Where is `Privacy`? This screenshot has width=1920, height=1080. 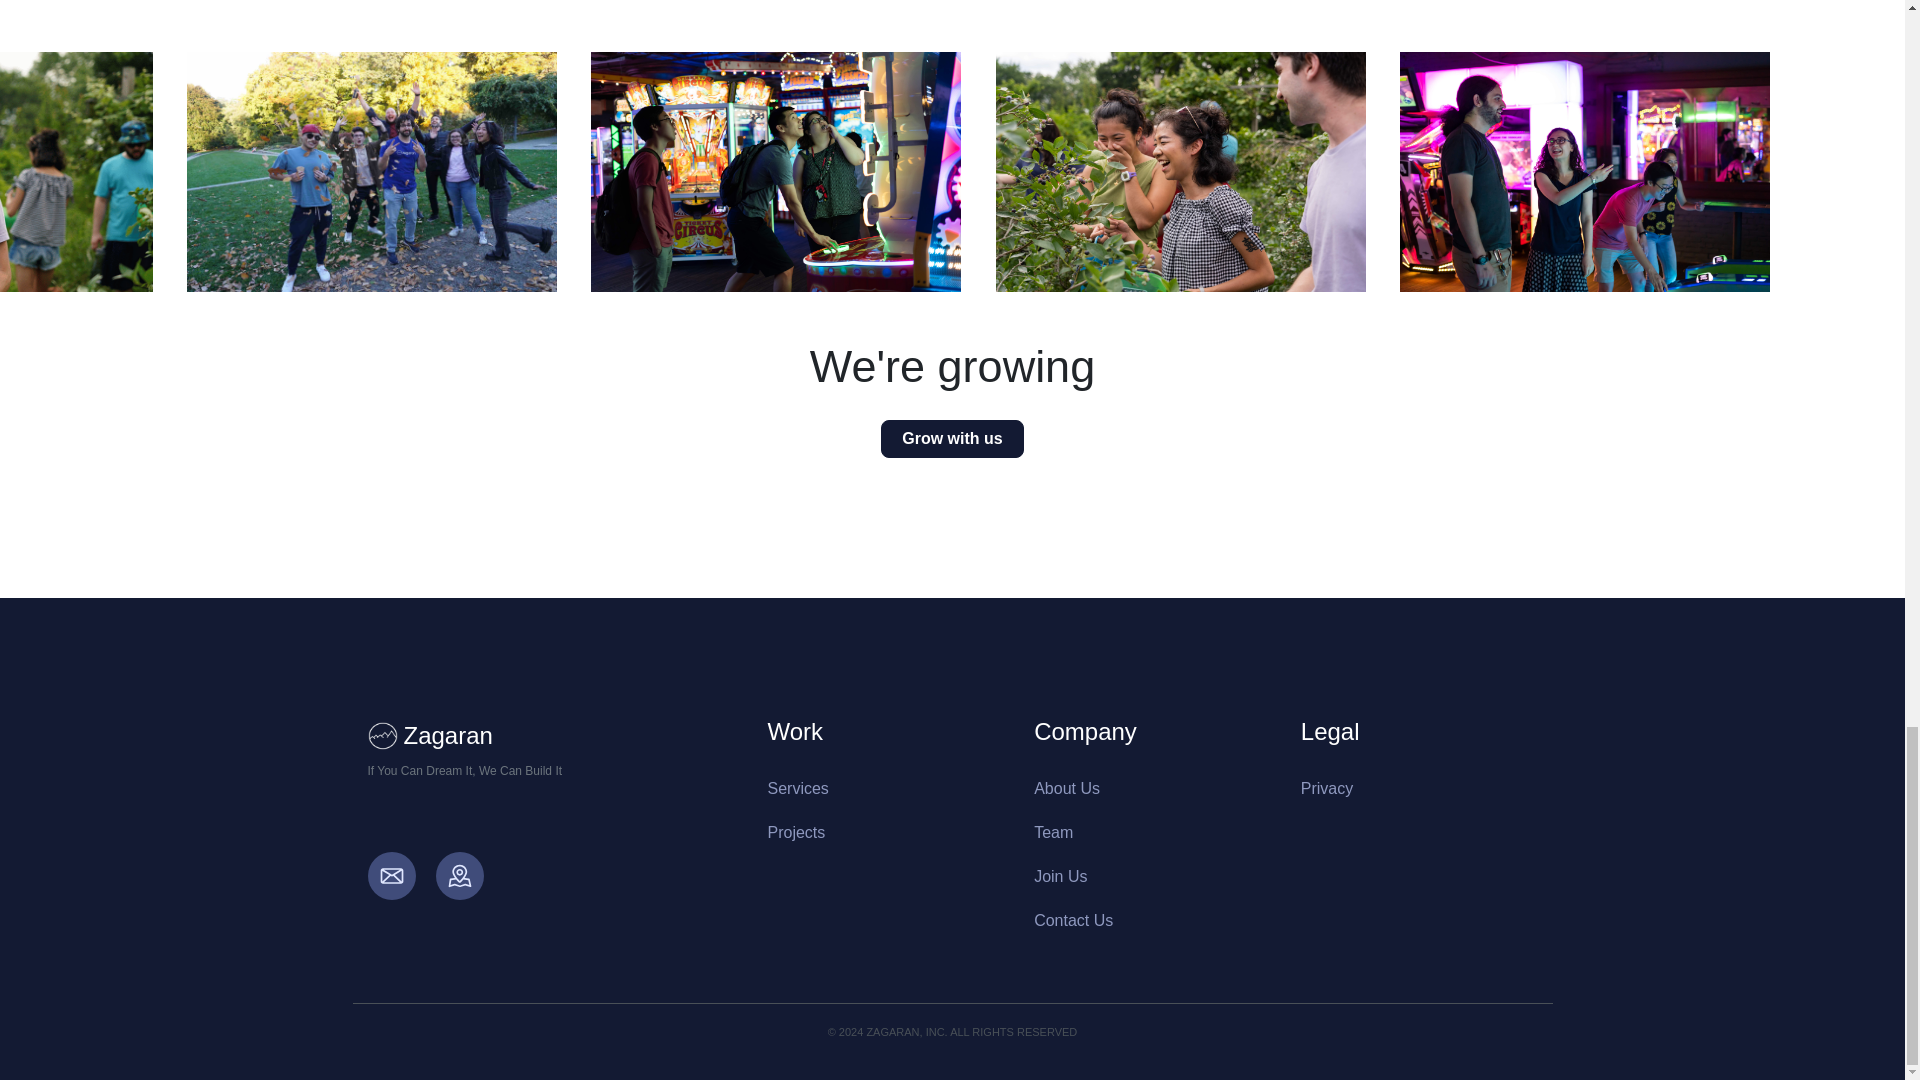
Privacy is located at coordinates (1327, 788).